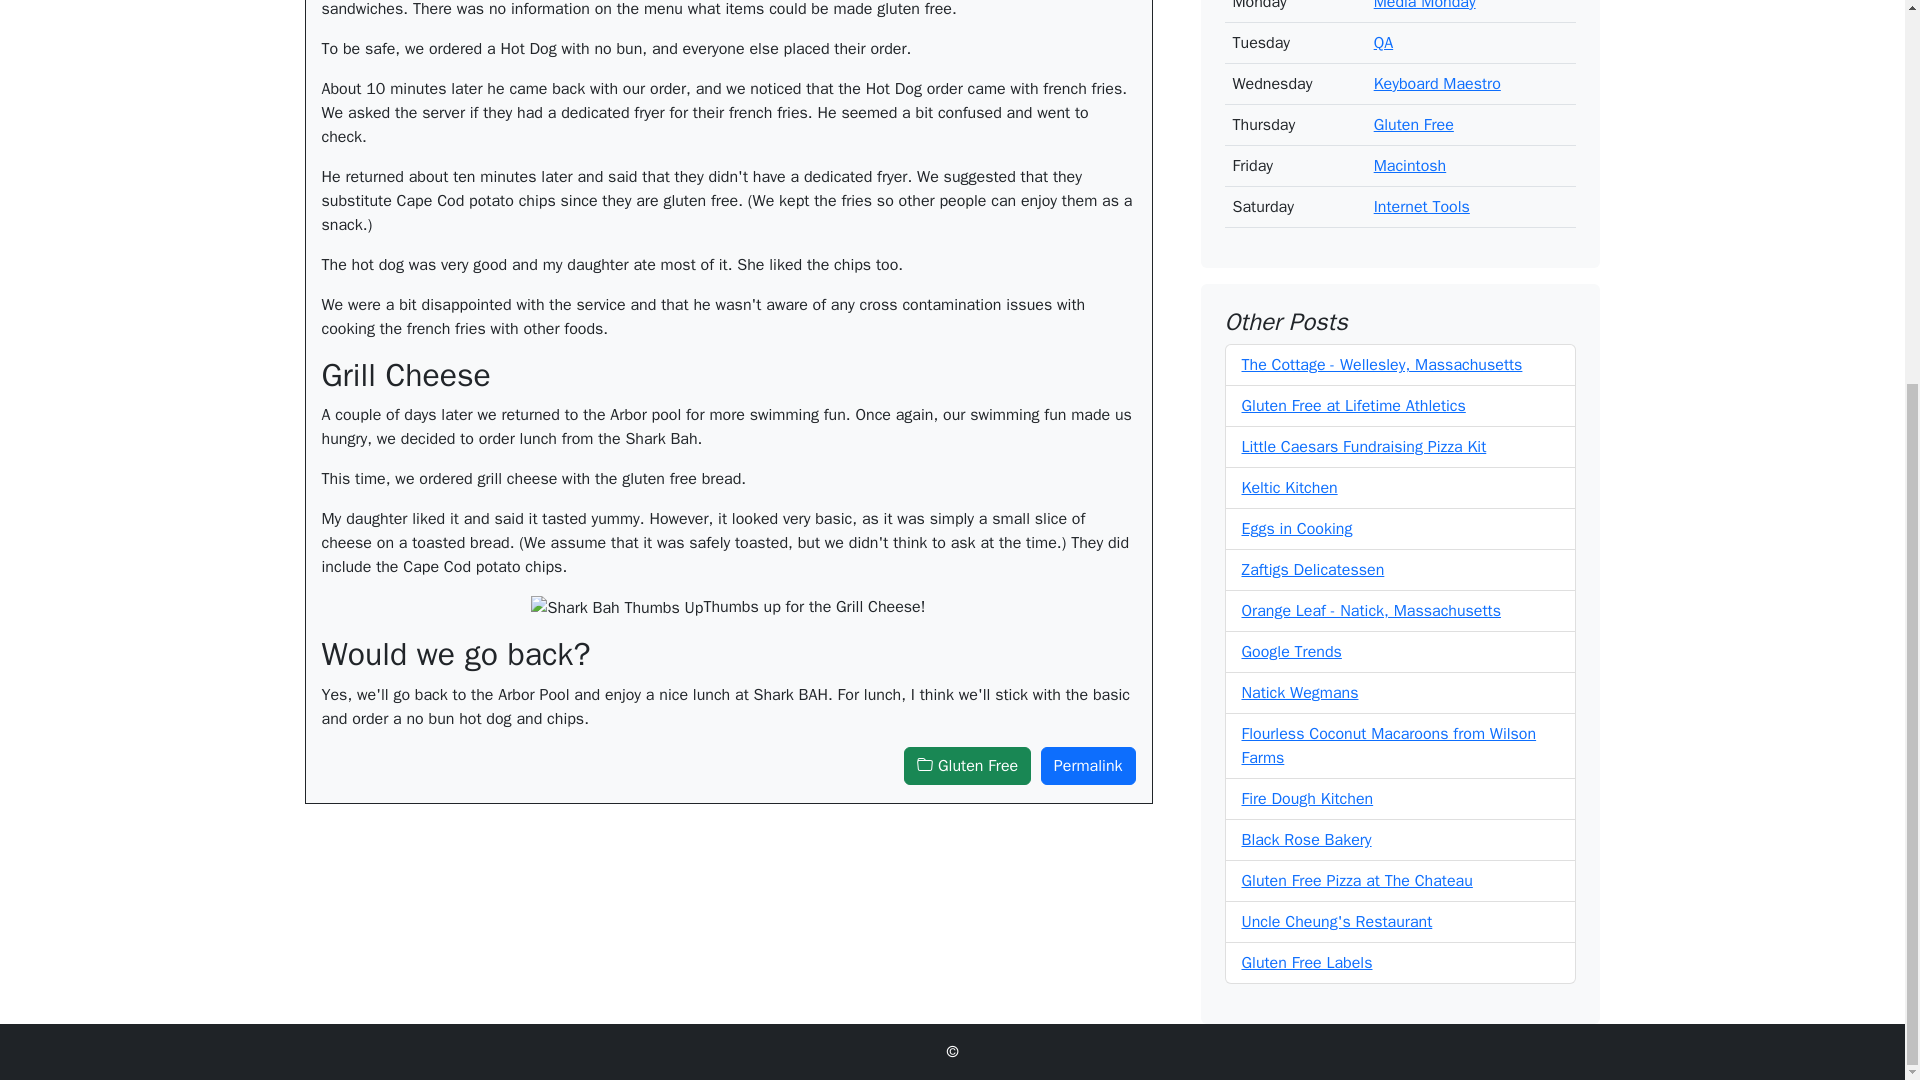  What do you see at coordinates (1372, 594) in the screenshot?
I see `Orange Leaf - Natick, Massachusetts` at bounding box center [1372, 594].